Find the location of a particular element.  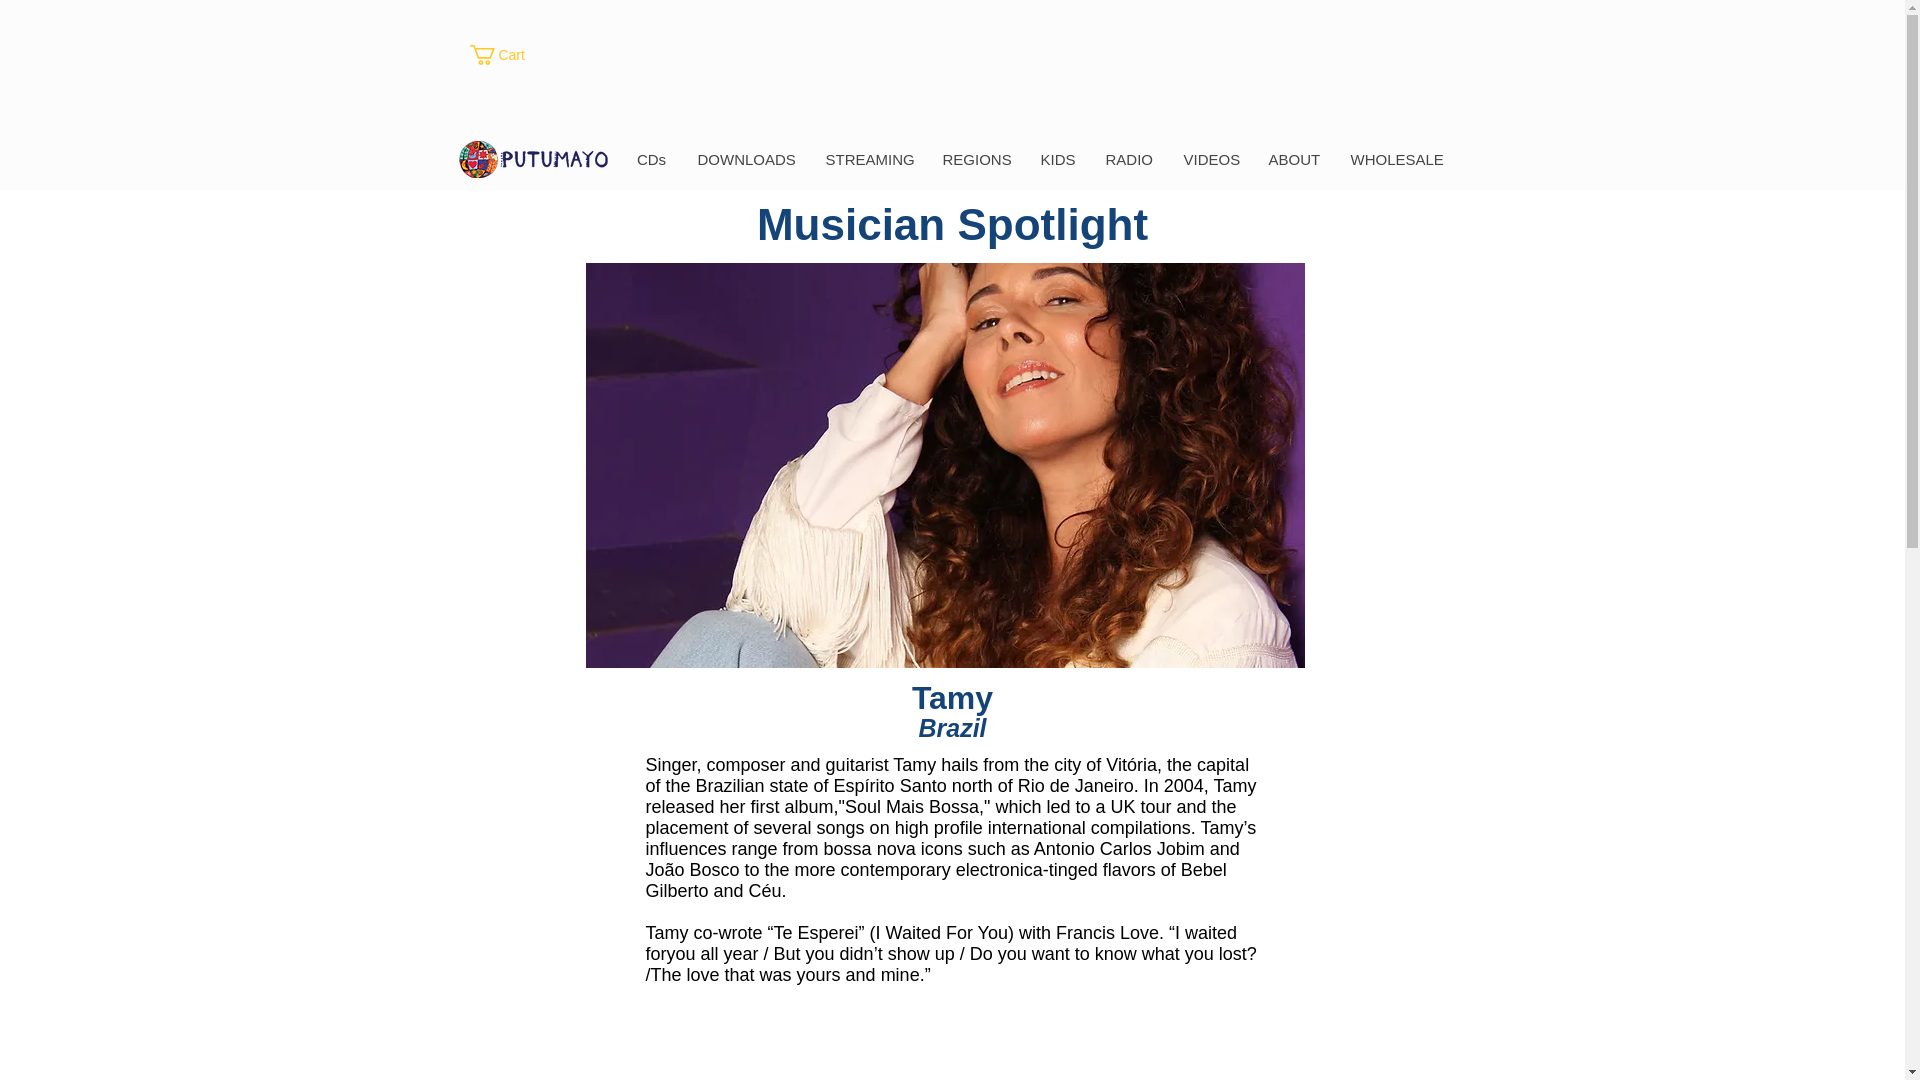

RADIO is located at coordinates (1128, 160).